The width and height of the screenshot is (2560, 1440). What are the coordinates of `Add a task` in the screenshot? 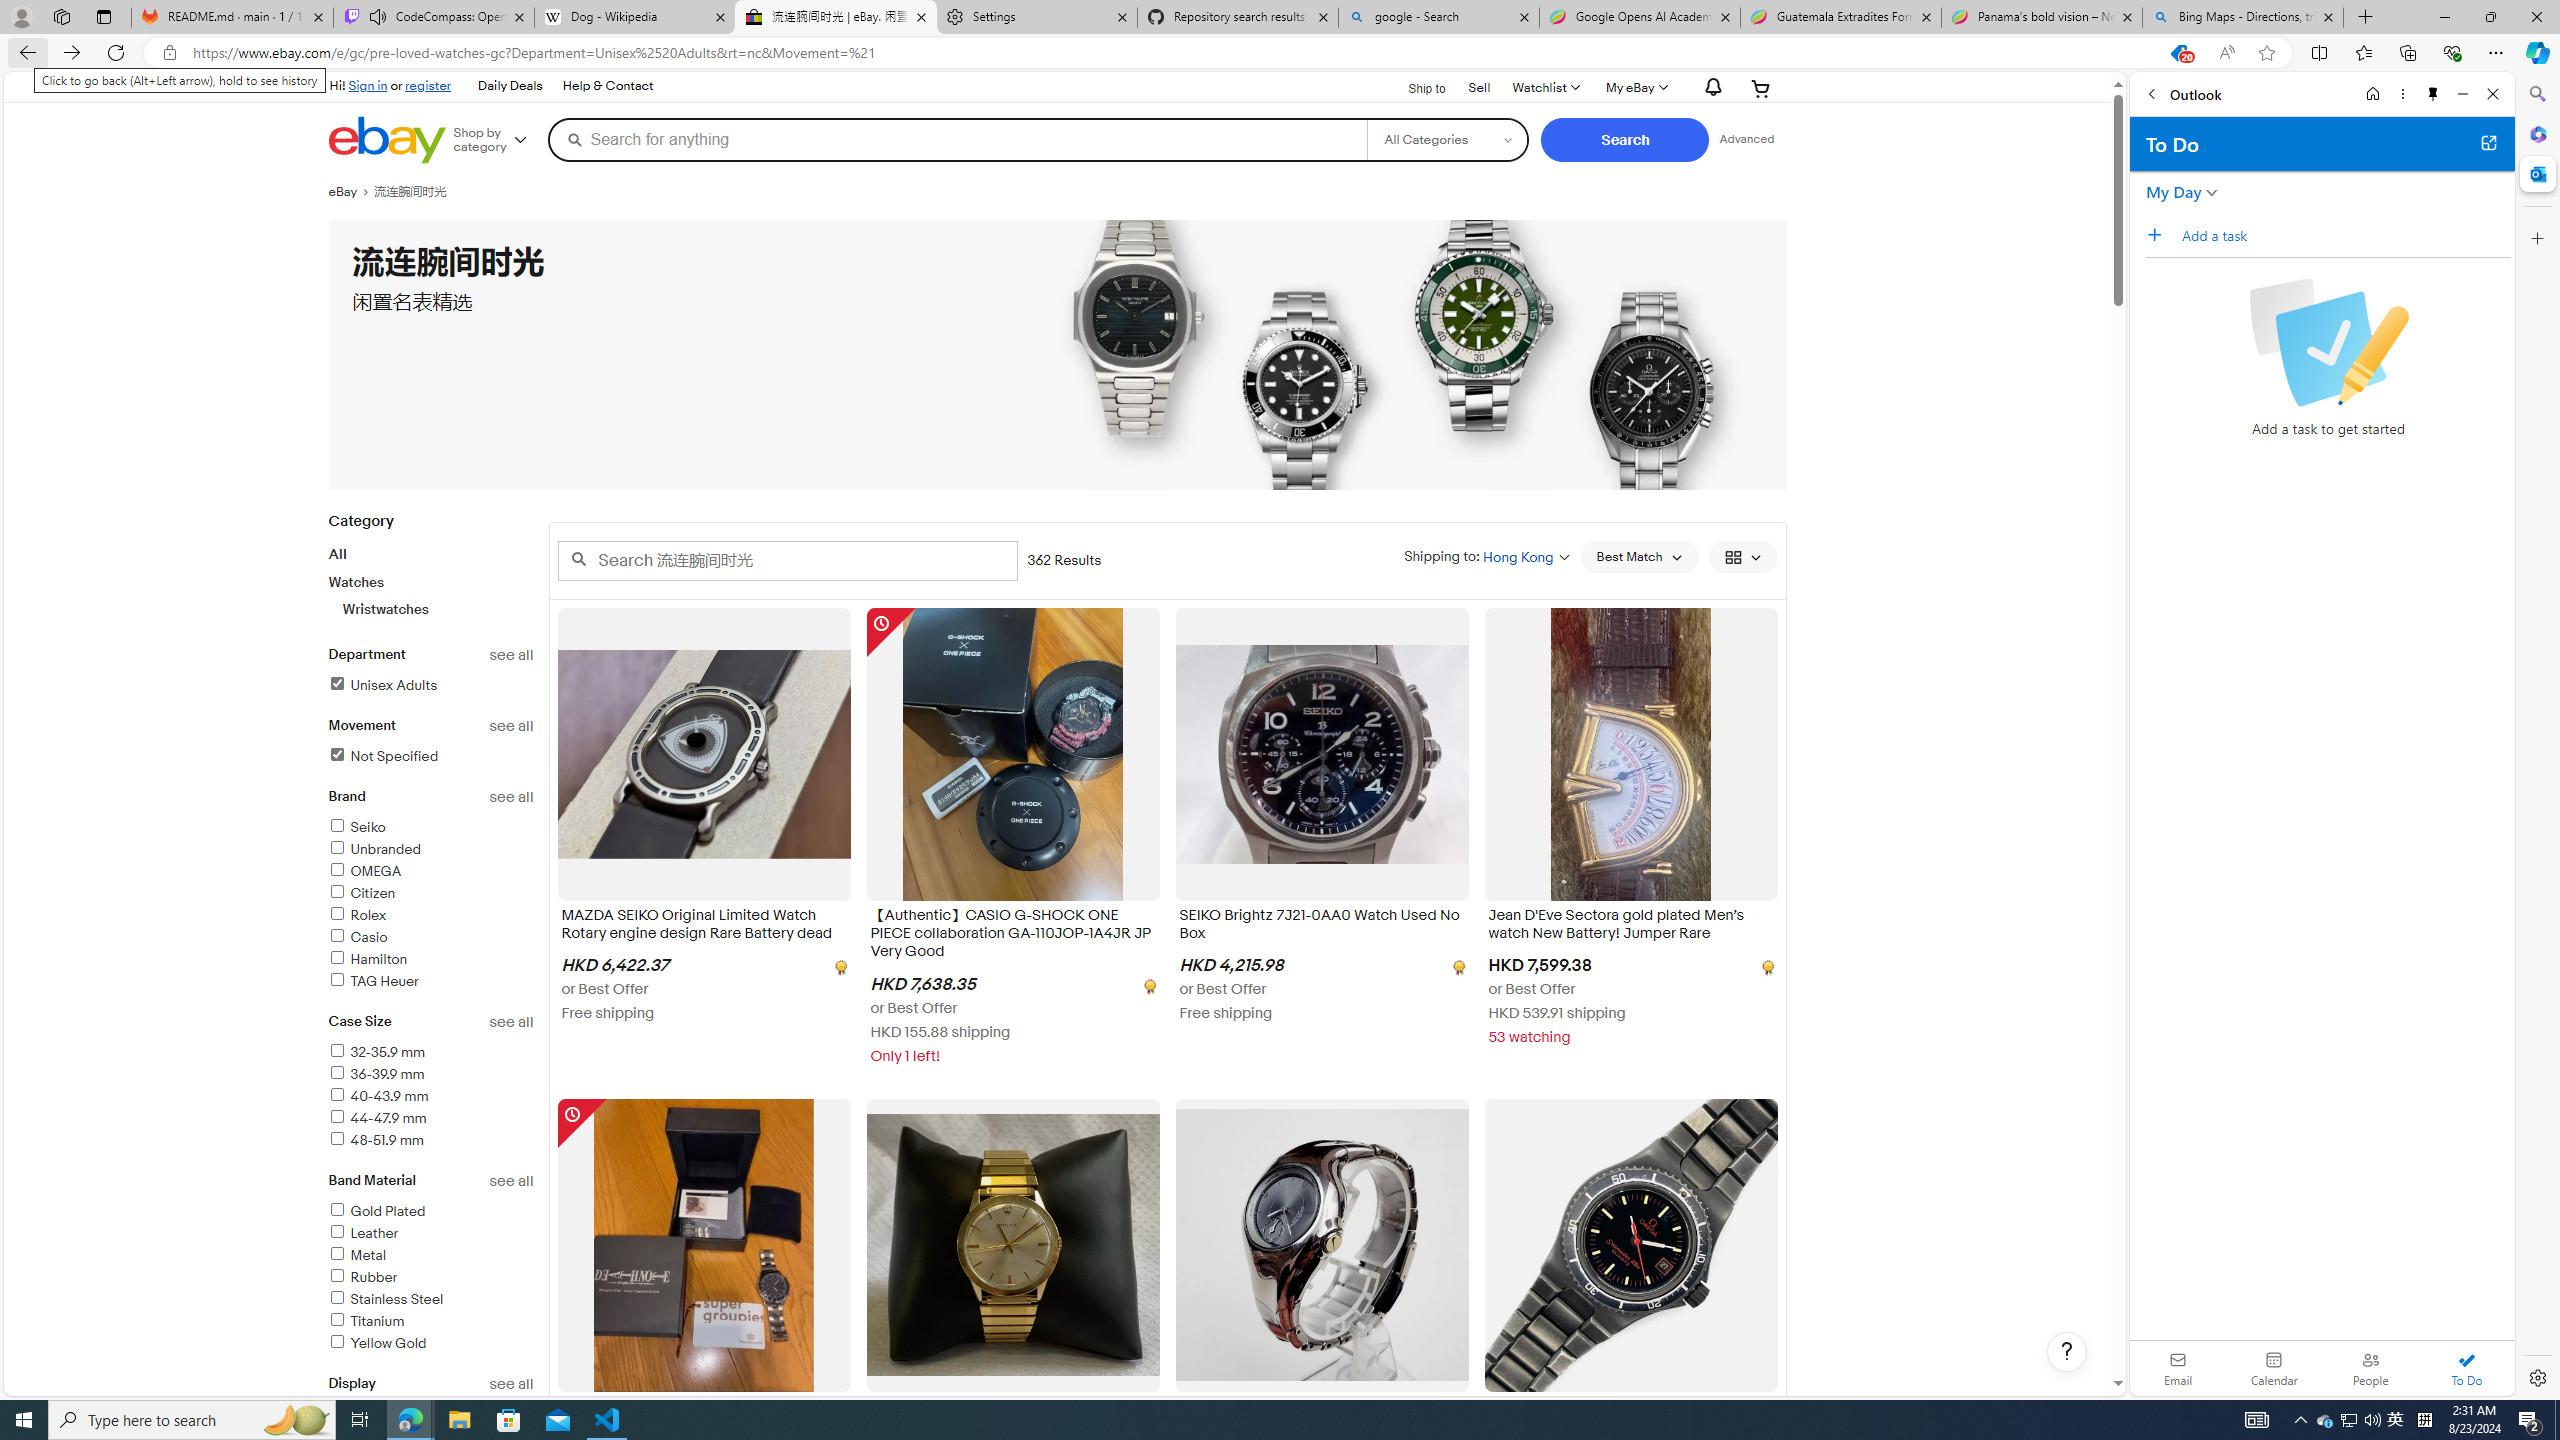 It's located at (2160, 234).